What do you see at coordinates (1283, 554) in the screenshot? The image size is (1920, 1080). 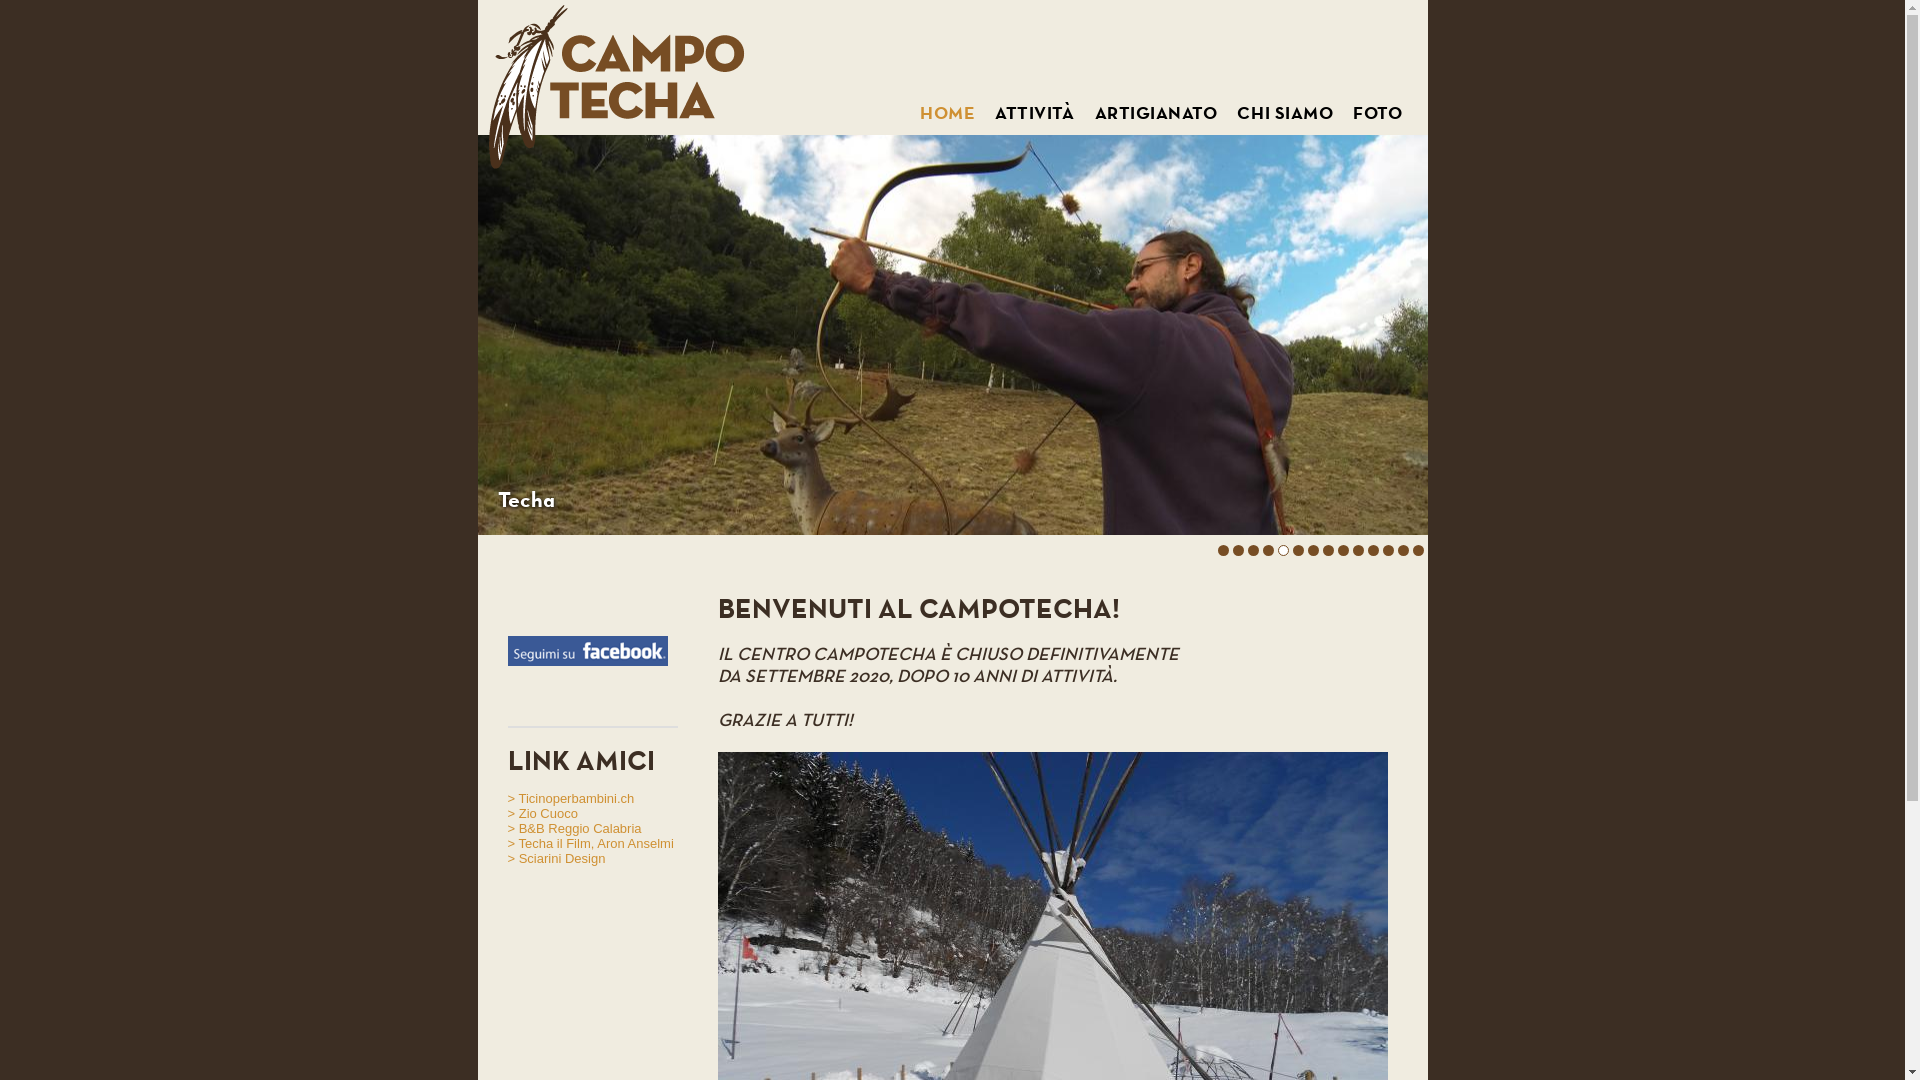 I see `5` at bounding box center [1283, 554].